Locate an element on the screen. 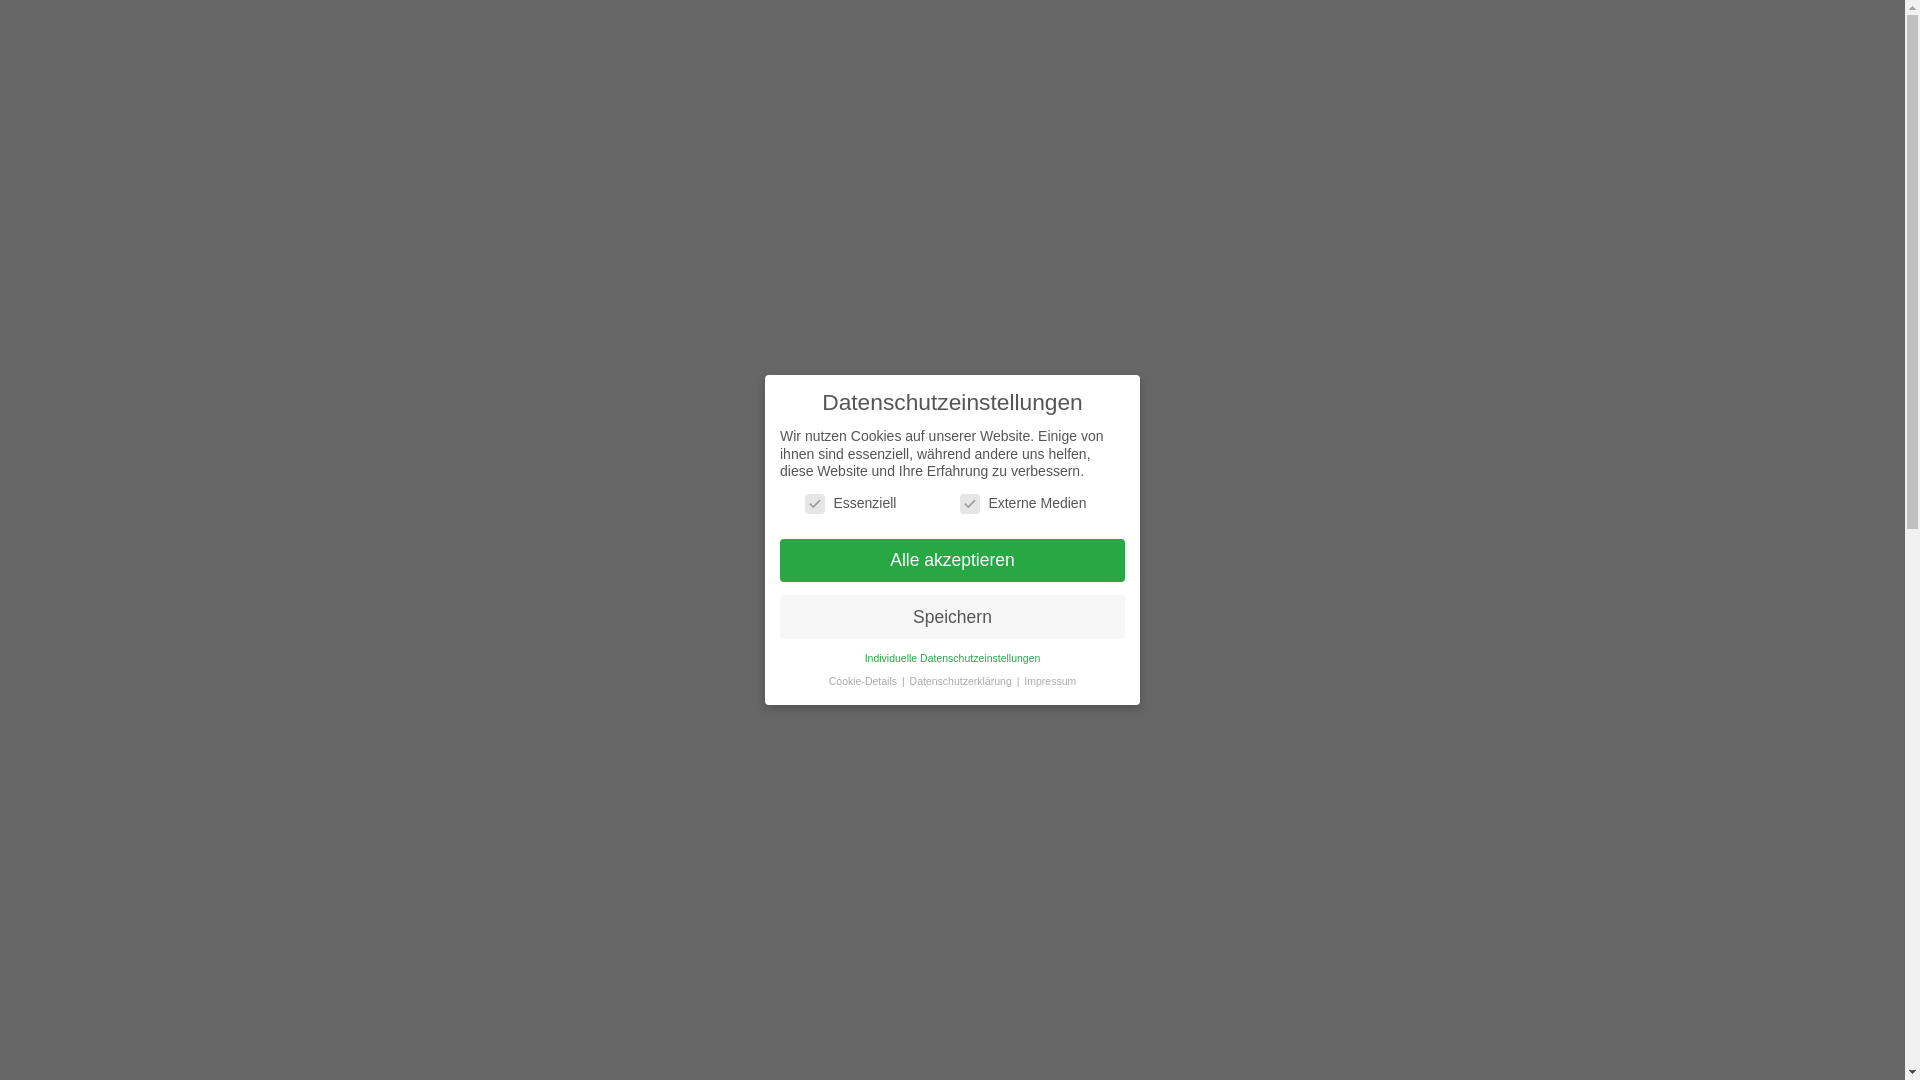 This screenshot has width=1920, height=1080. DIE IGL is located at coordinates (830, 78).